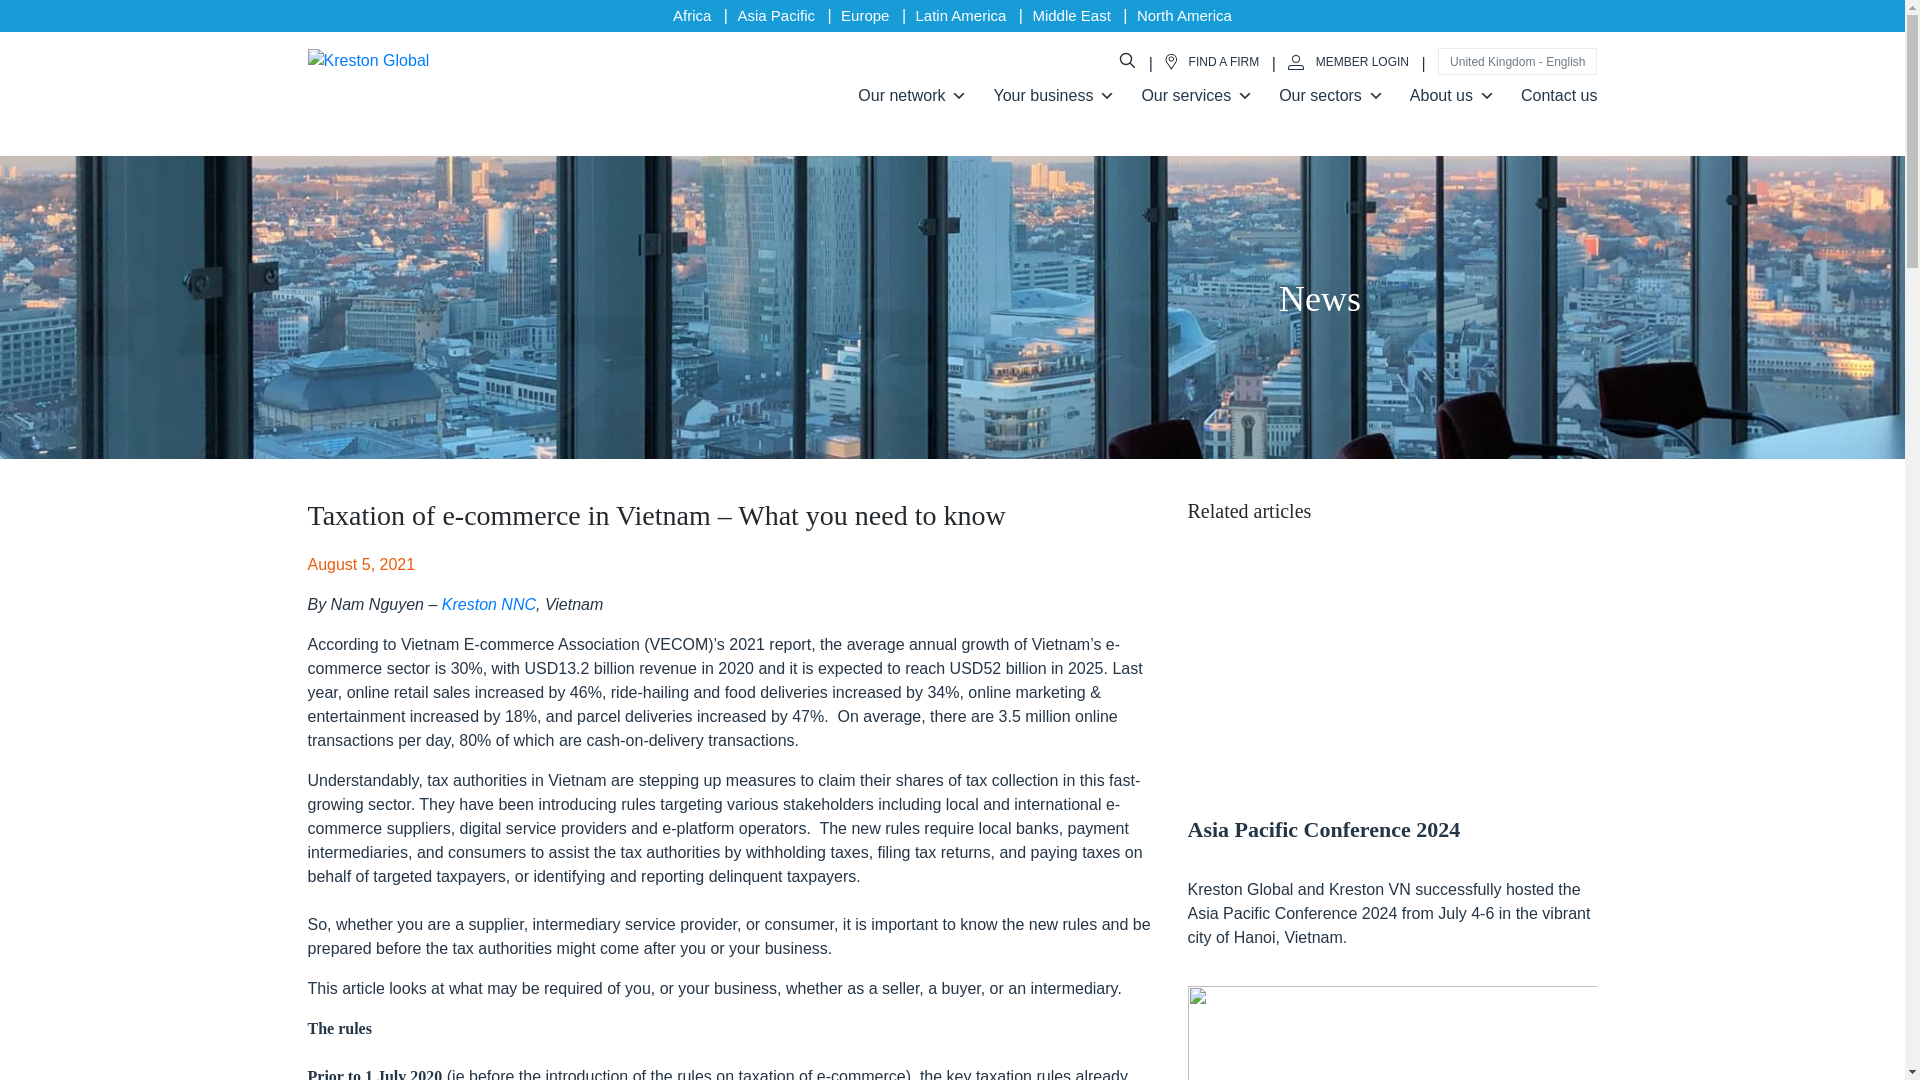 This screenshot has width=1920, height=1080. I want to click on Europe, so click(864, 14).